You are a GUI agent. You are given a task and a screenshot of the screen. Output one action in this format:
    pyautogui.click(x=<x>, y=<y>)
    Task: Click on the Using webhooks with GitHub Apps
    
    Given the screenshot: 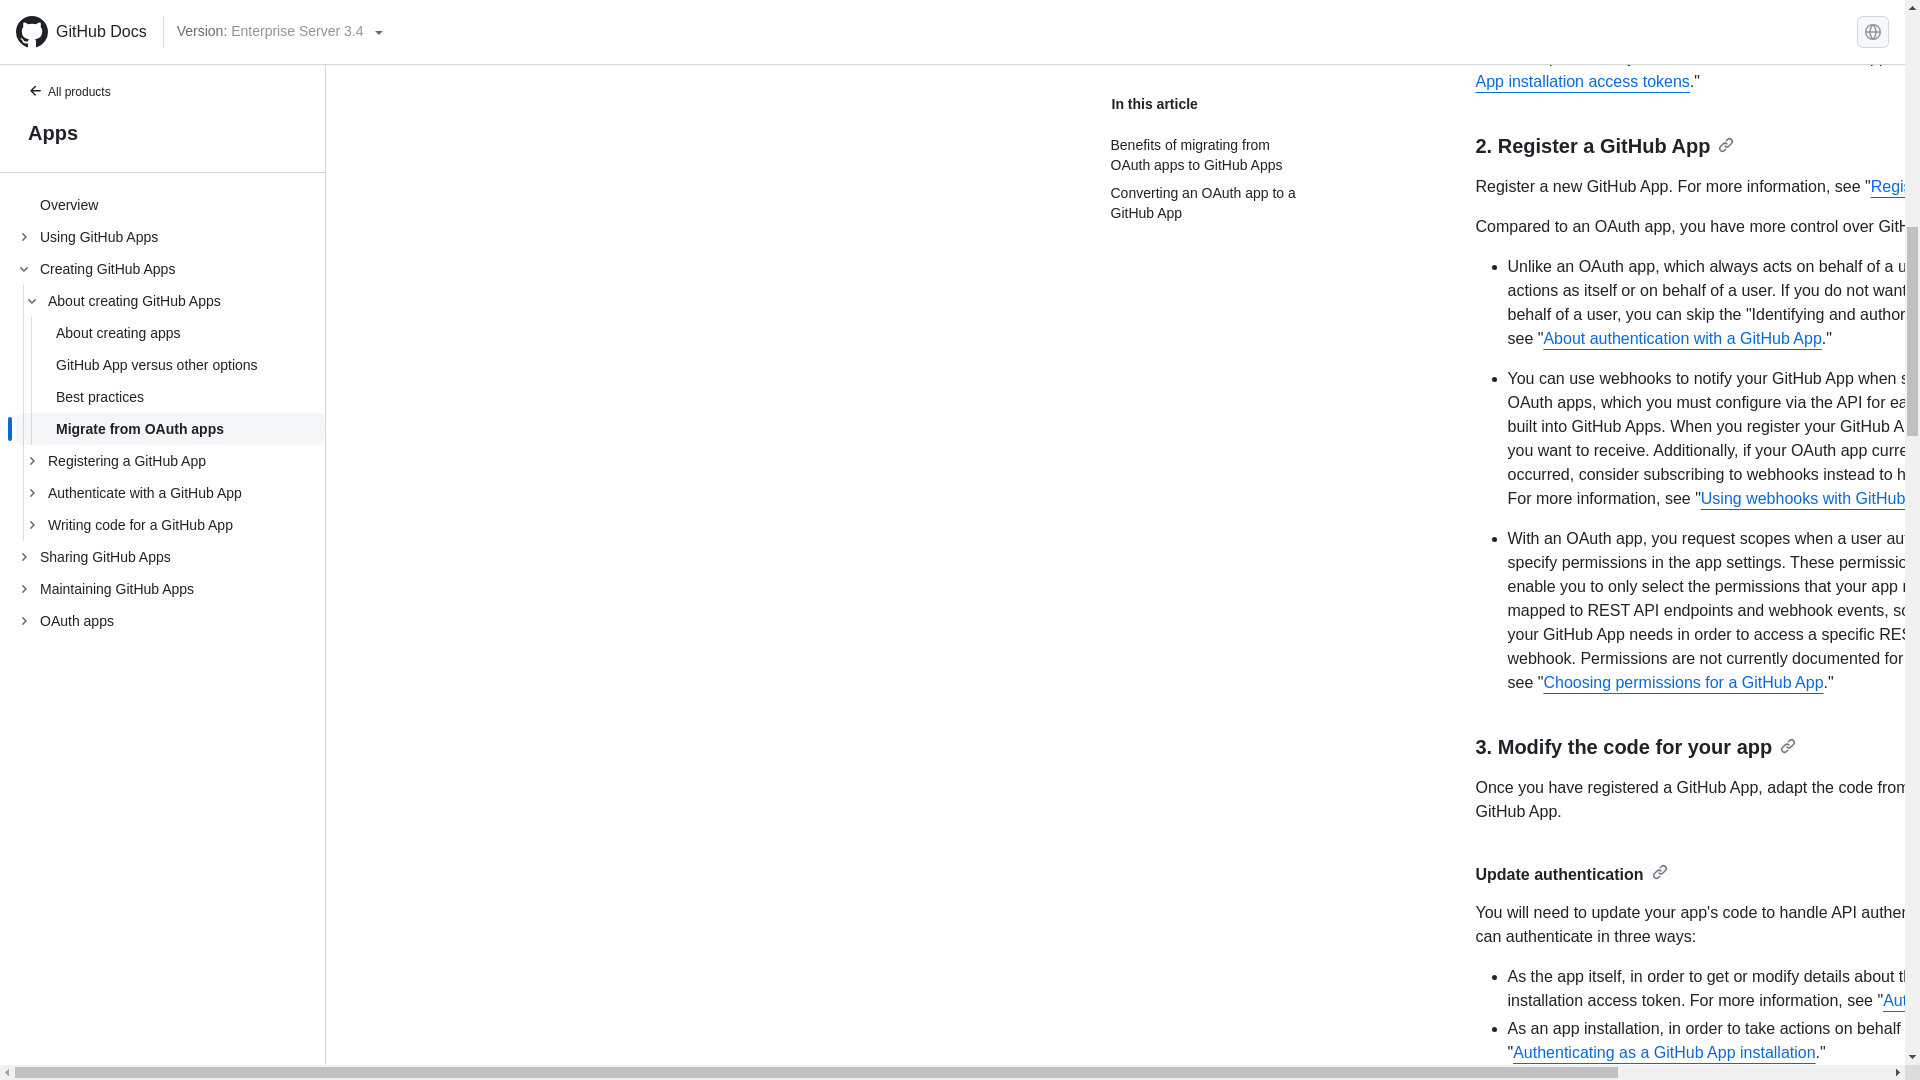 What is the action you would take?
    pyautogui.click(x=1810, y=498)
    